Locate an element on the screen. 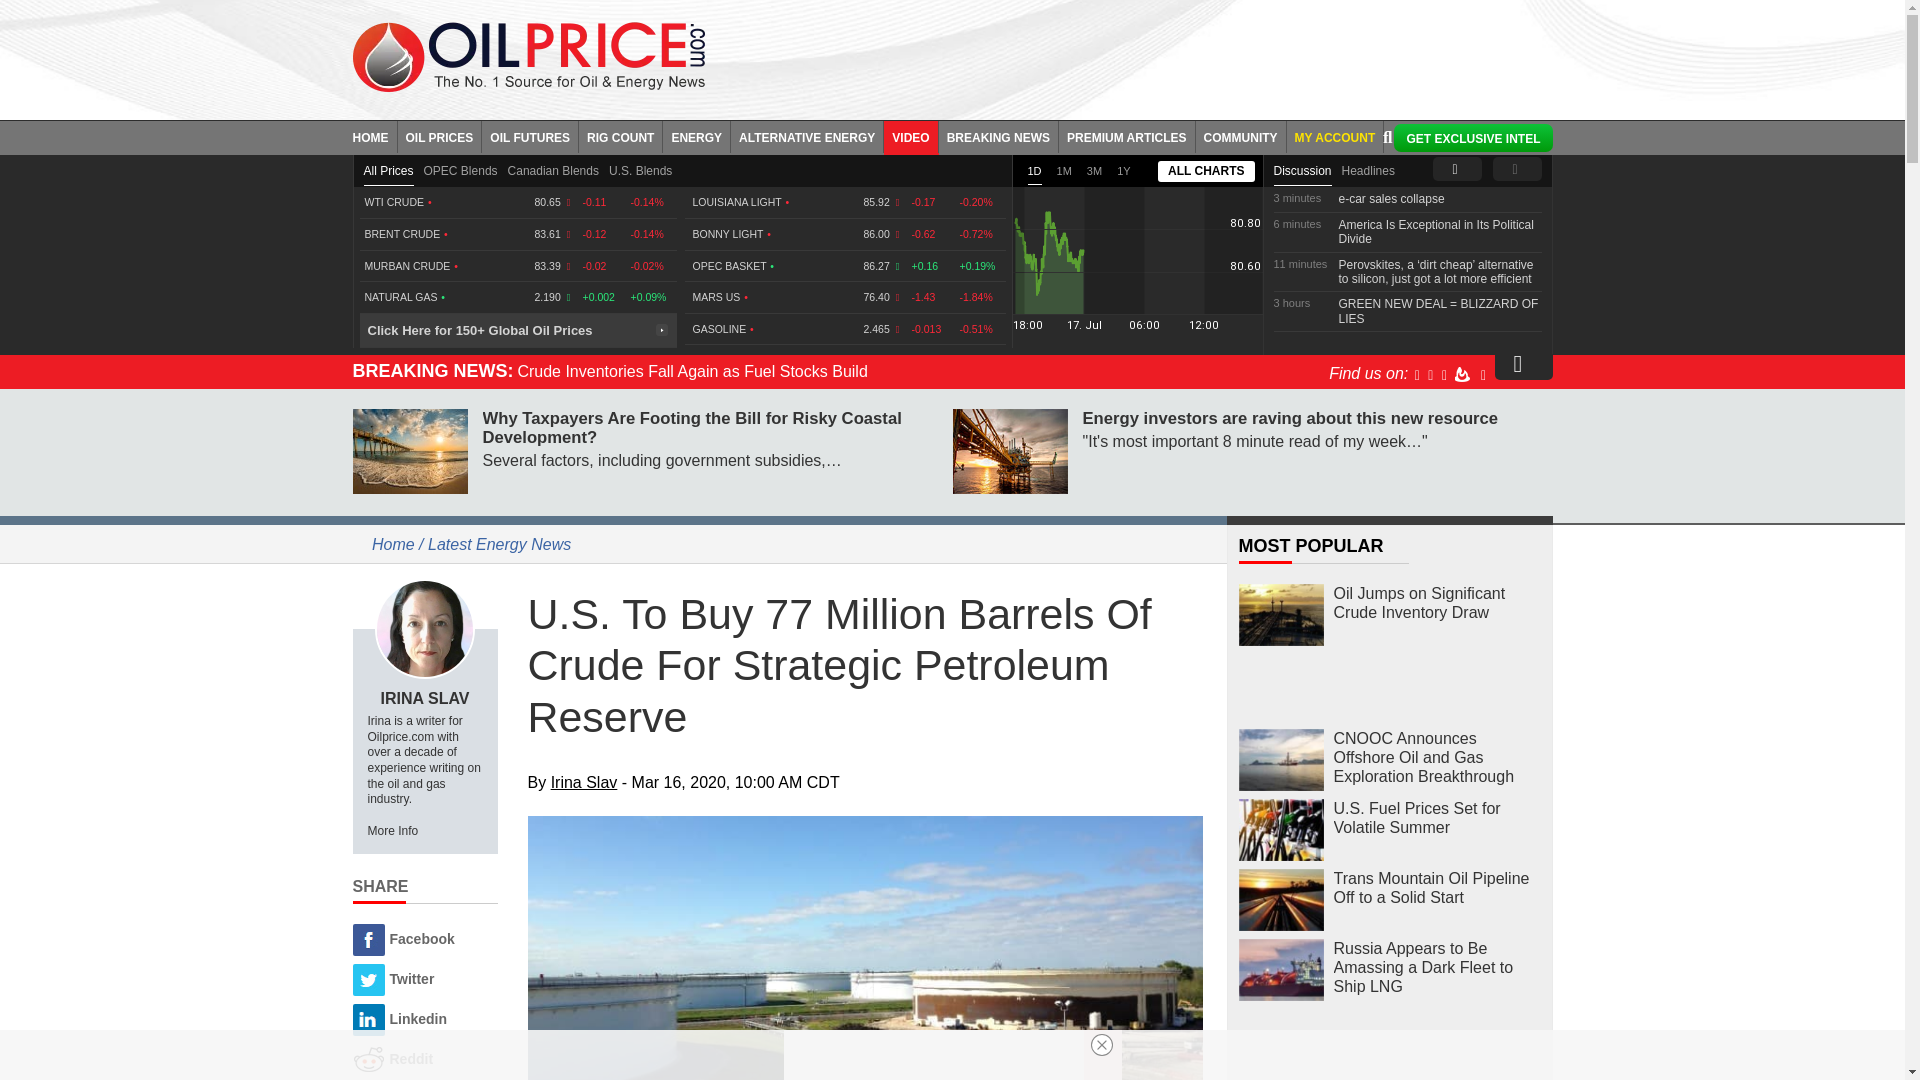  Trans Mountain Oil Pipeline Off to a Solid Start is located at coordinates (1280, 900).